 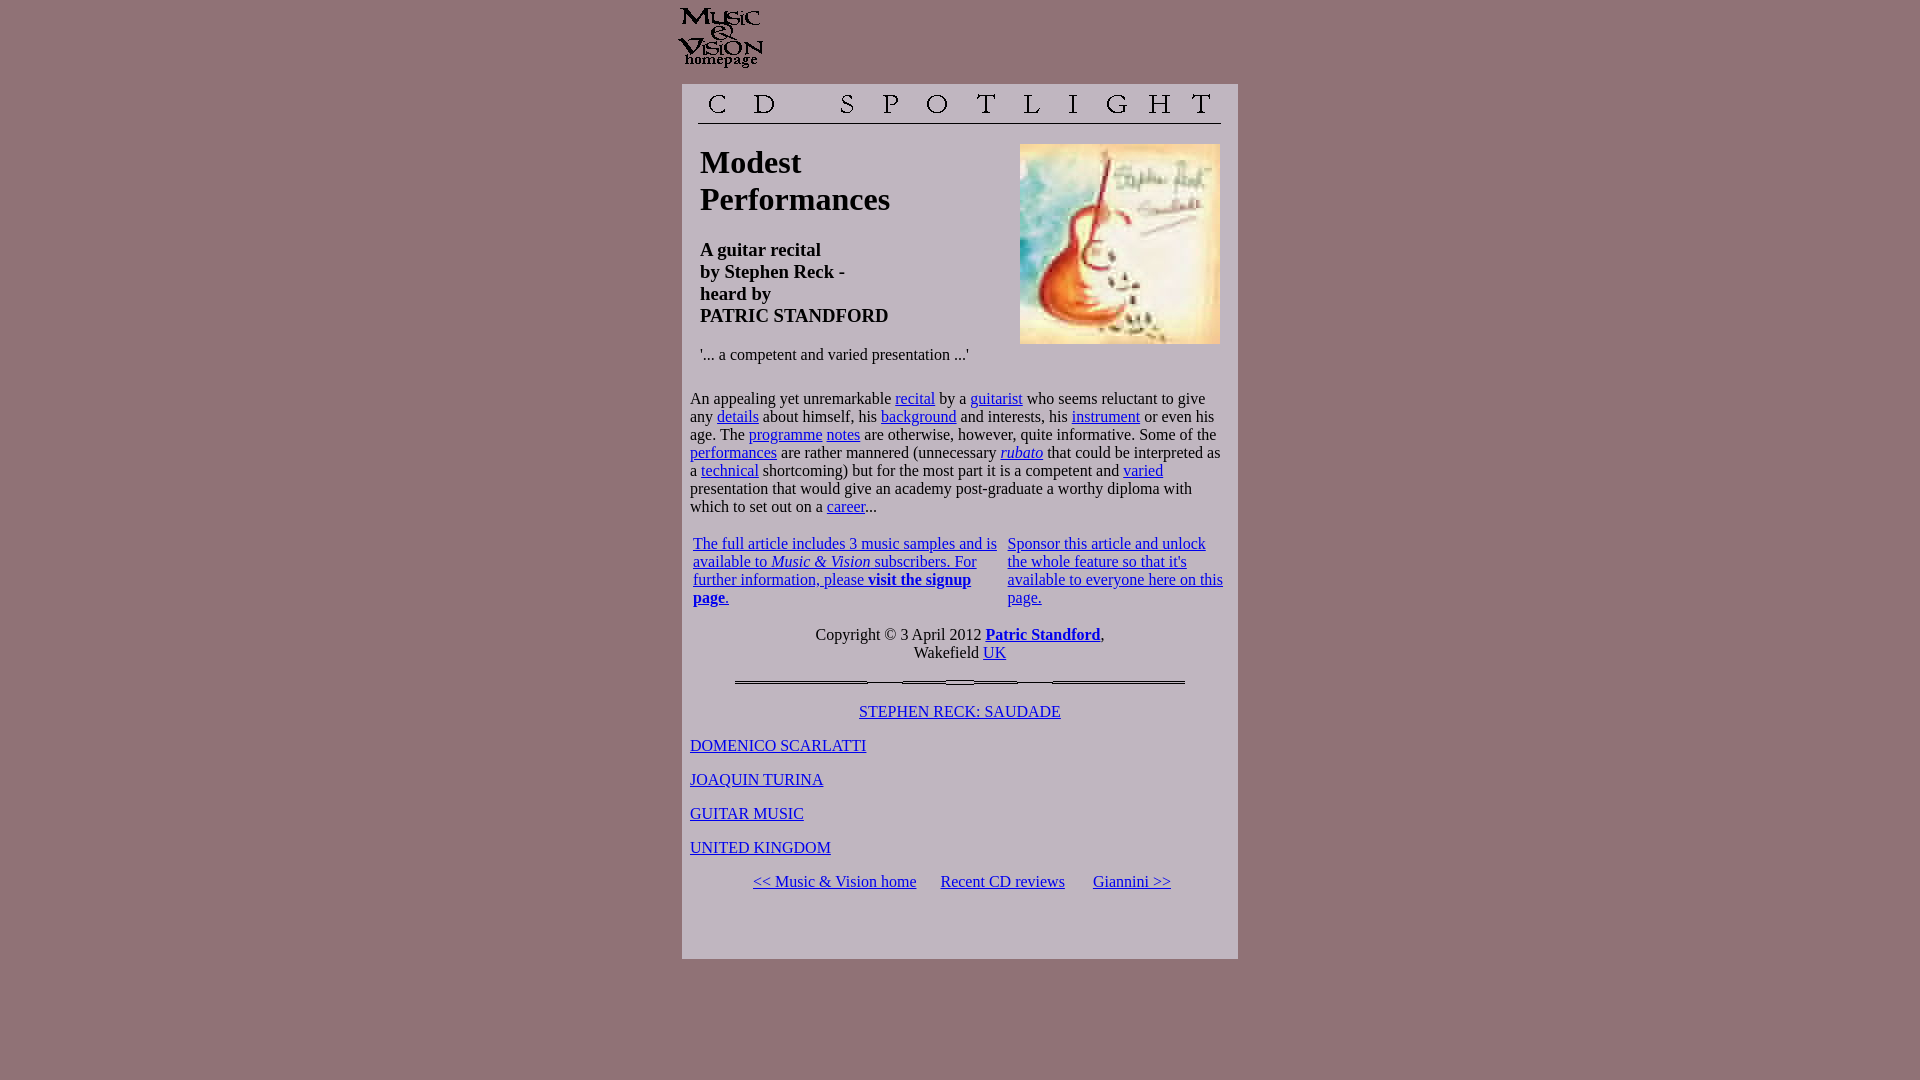 I want to click on DOMENICO SCARLATTI, so click(x=777, y=744).